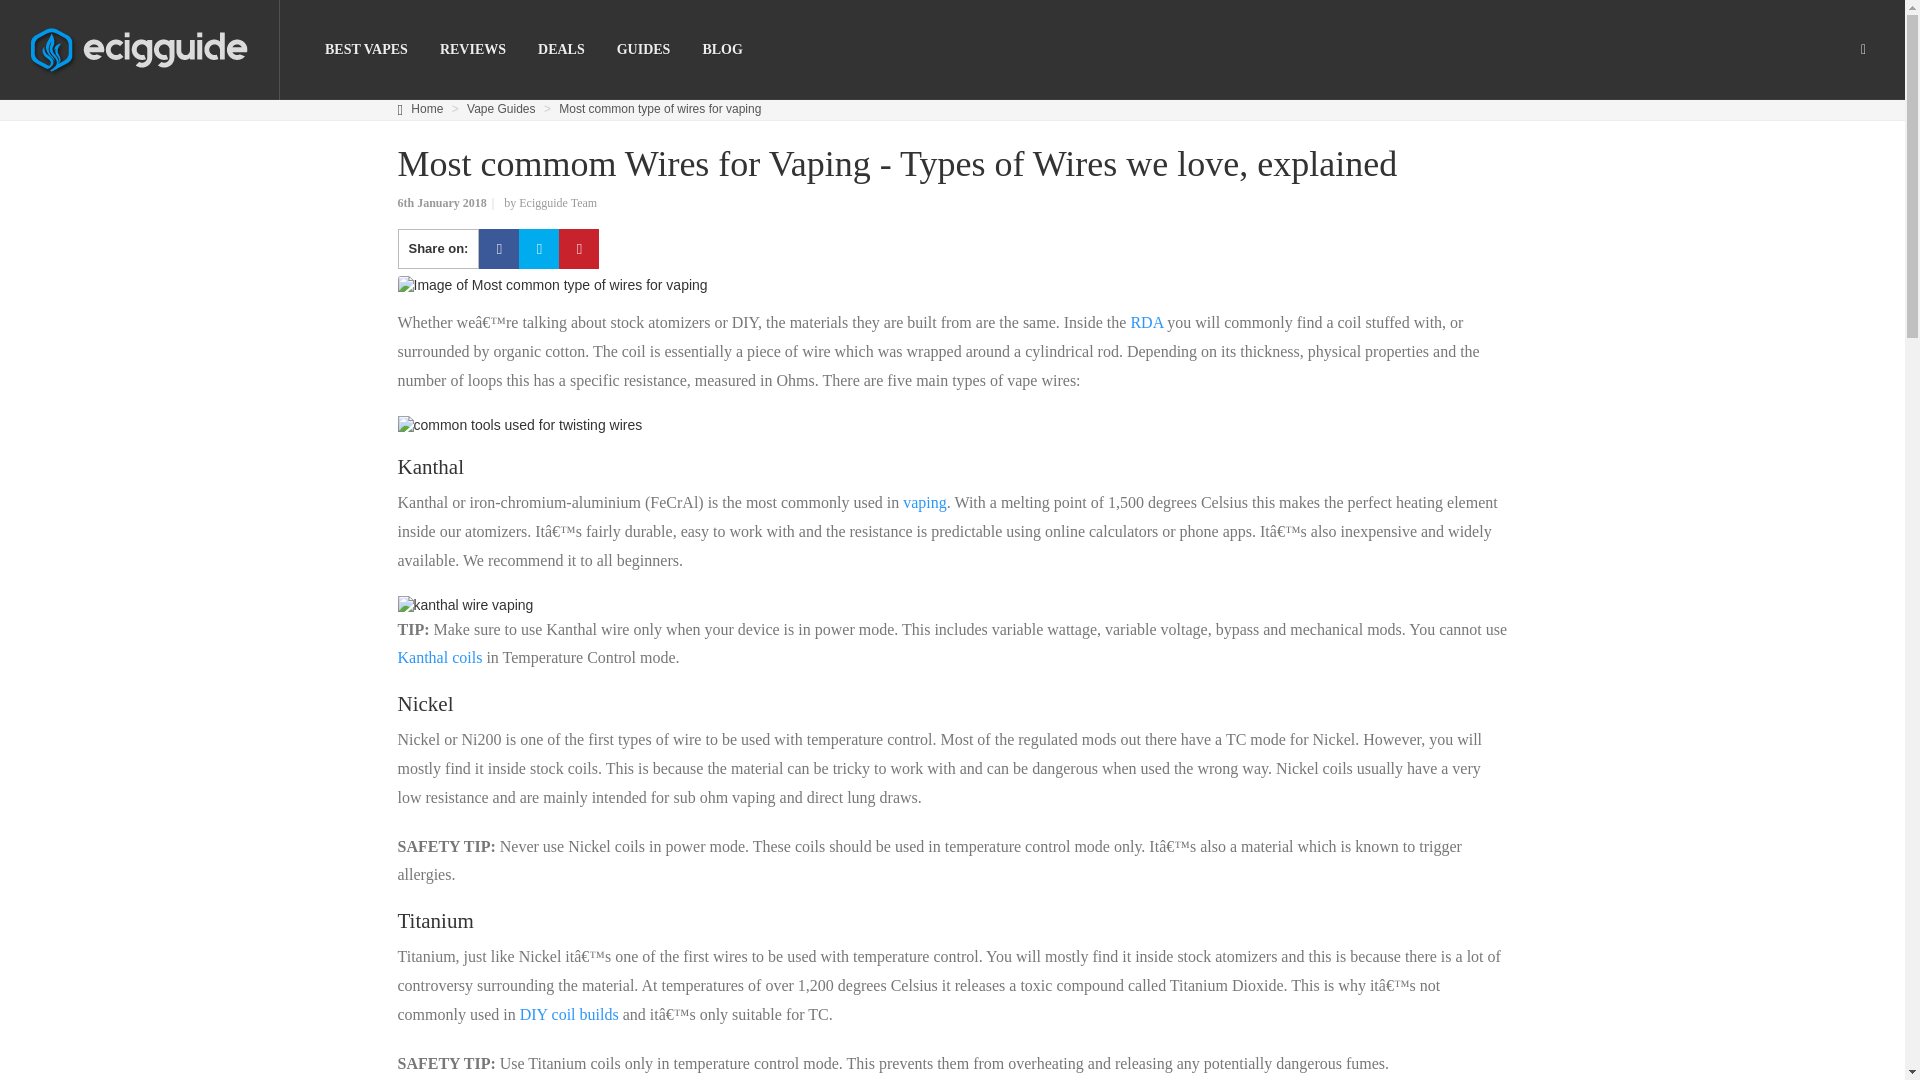  What do you see at coordinates (569, 1014) in the screenshot?
I see `DIY coil builds` at bounding box center [569, 1014].